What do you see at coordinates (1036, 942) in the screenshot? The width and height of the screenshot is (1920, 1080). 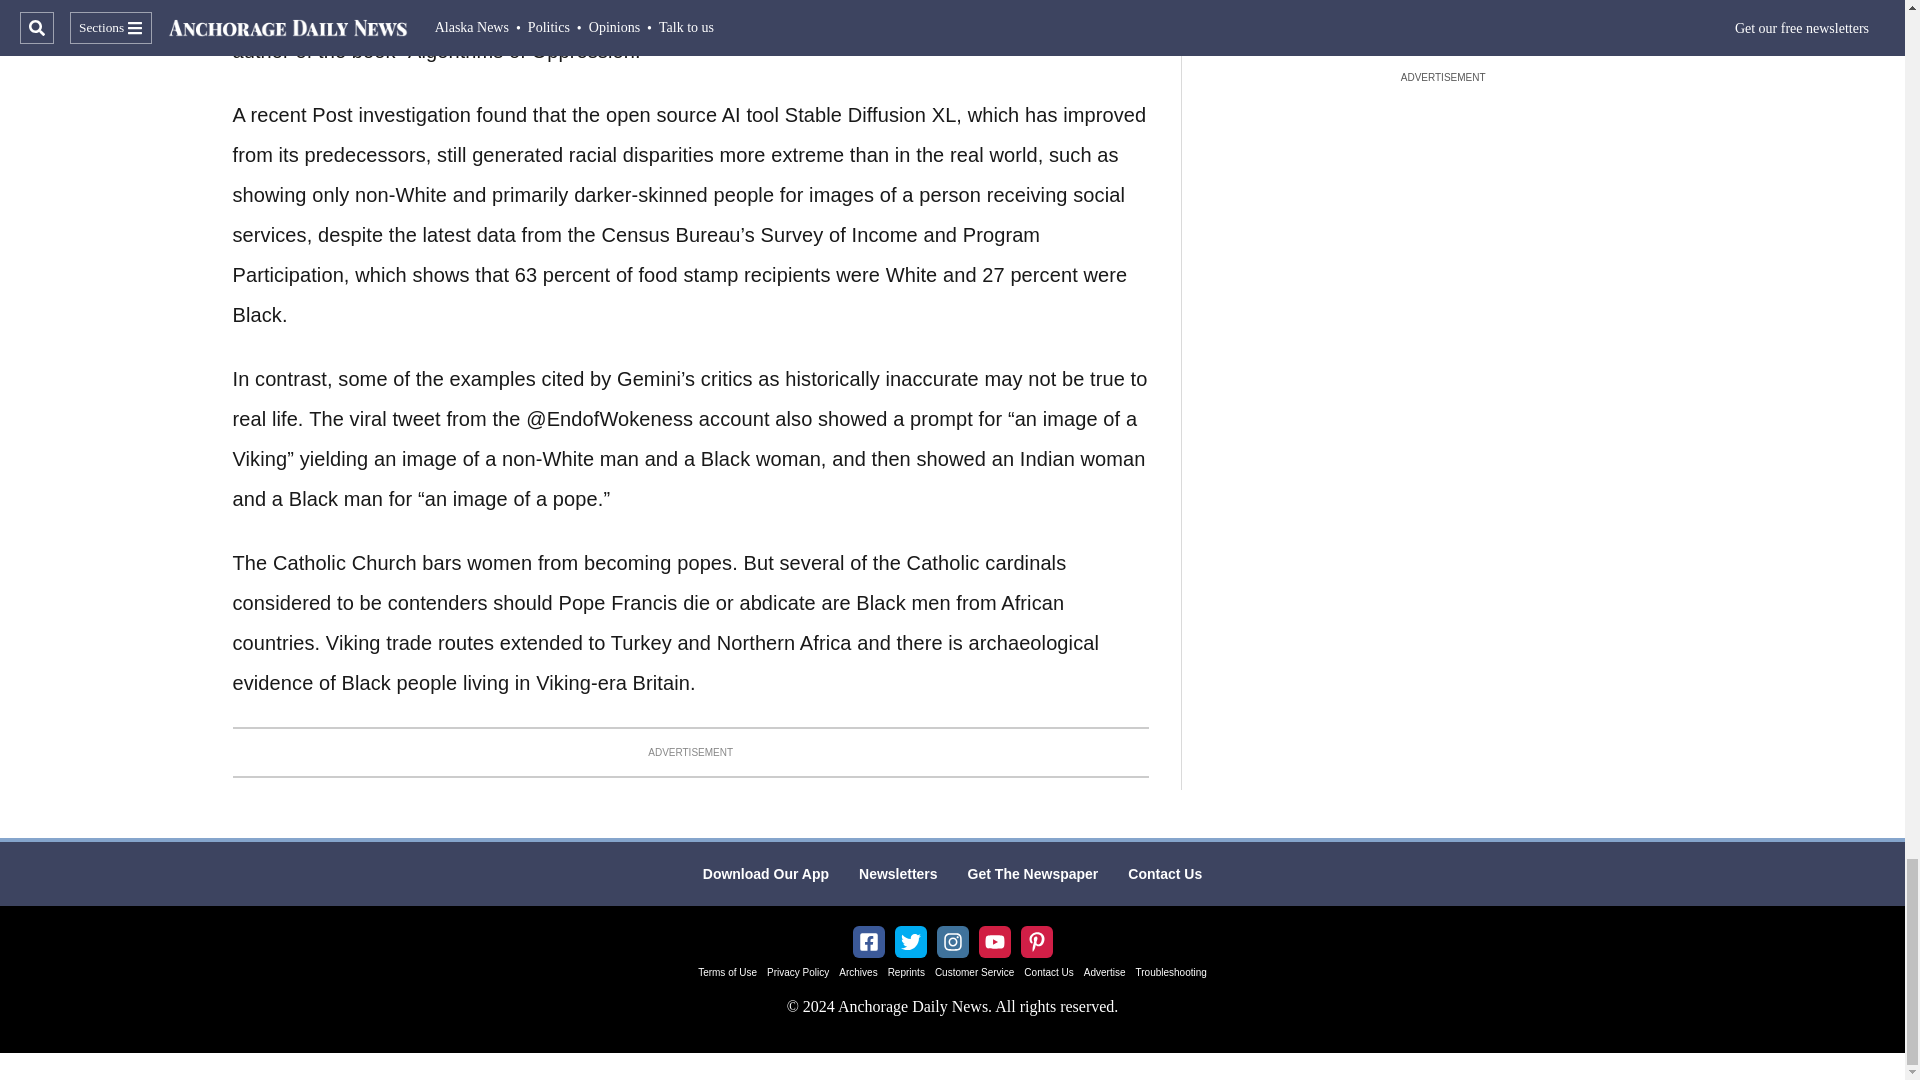 I see `PinterestAnchorage Daily News Pinterest Account` at bounding box center [1036, 942].